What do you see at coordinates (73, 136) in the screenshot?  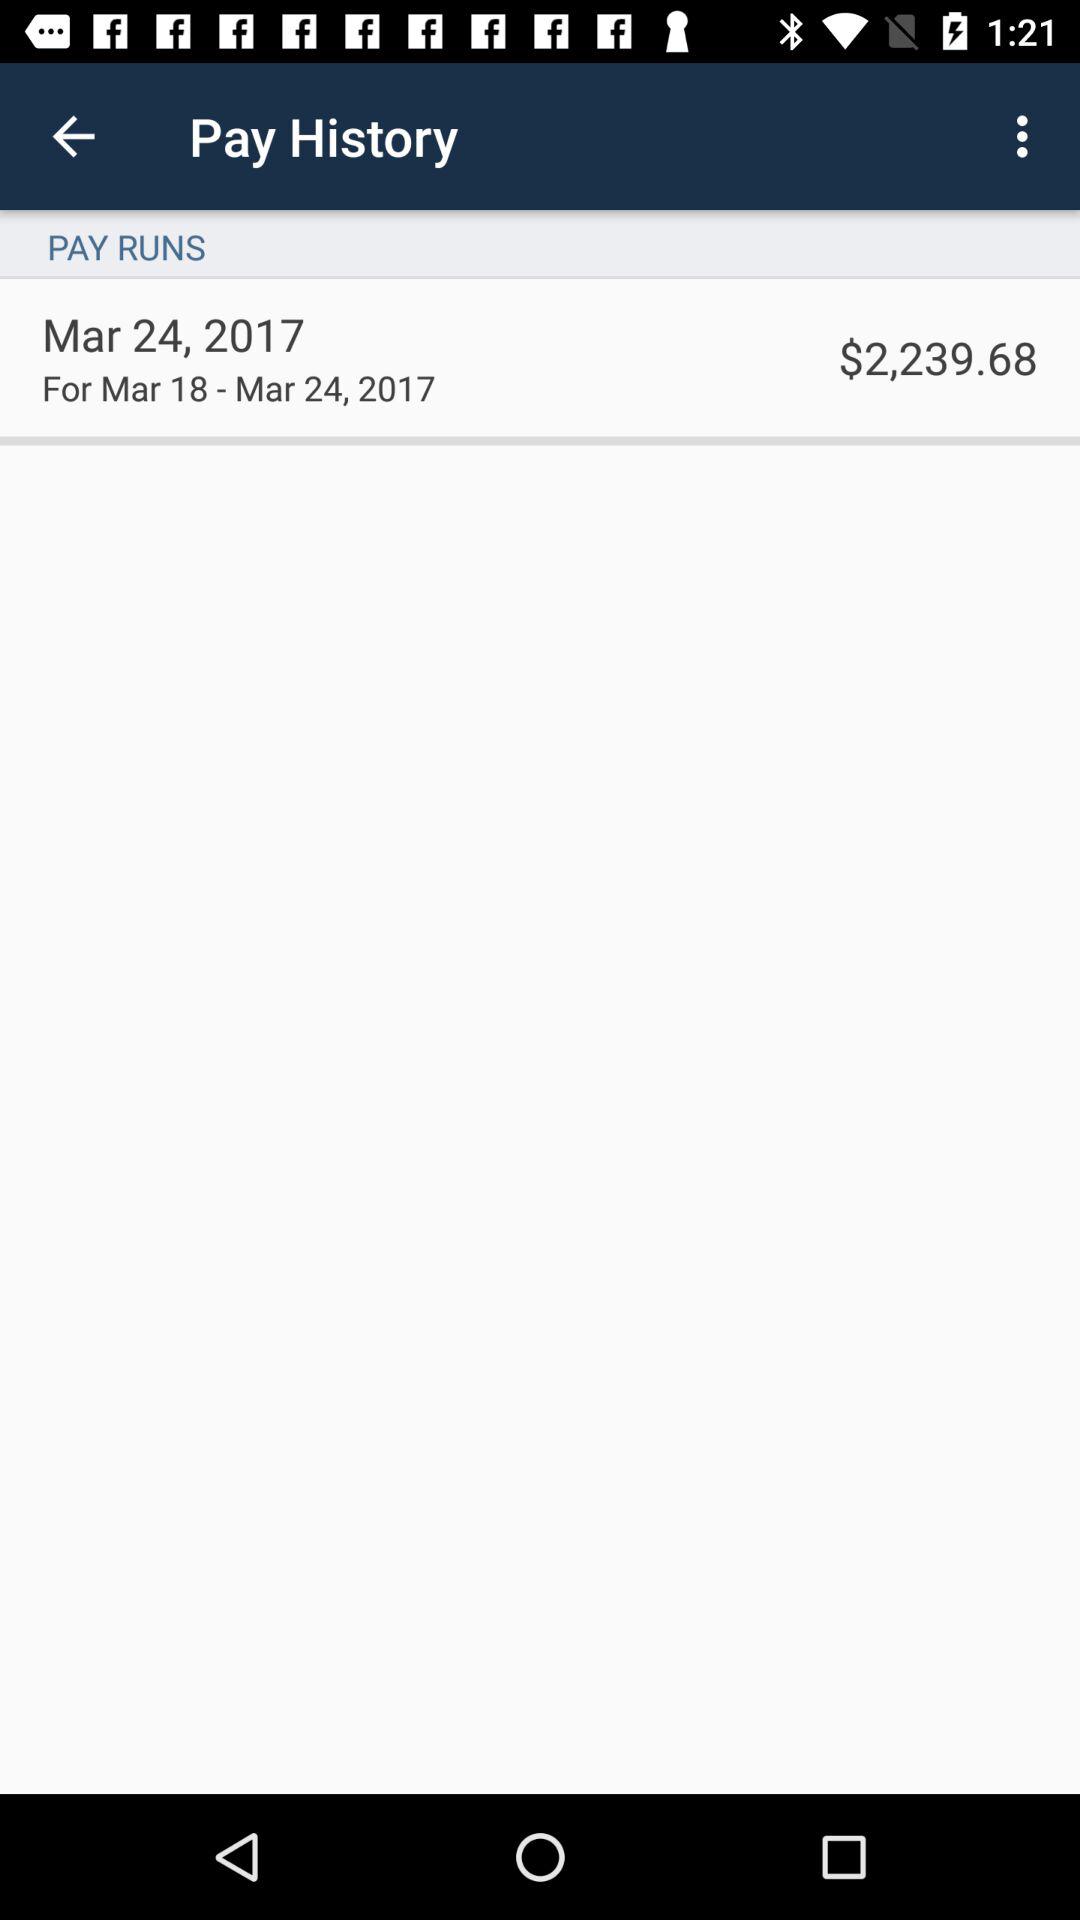 I see `select item next to pay history item` at bounding box center [73, 136].